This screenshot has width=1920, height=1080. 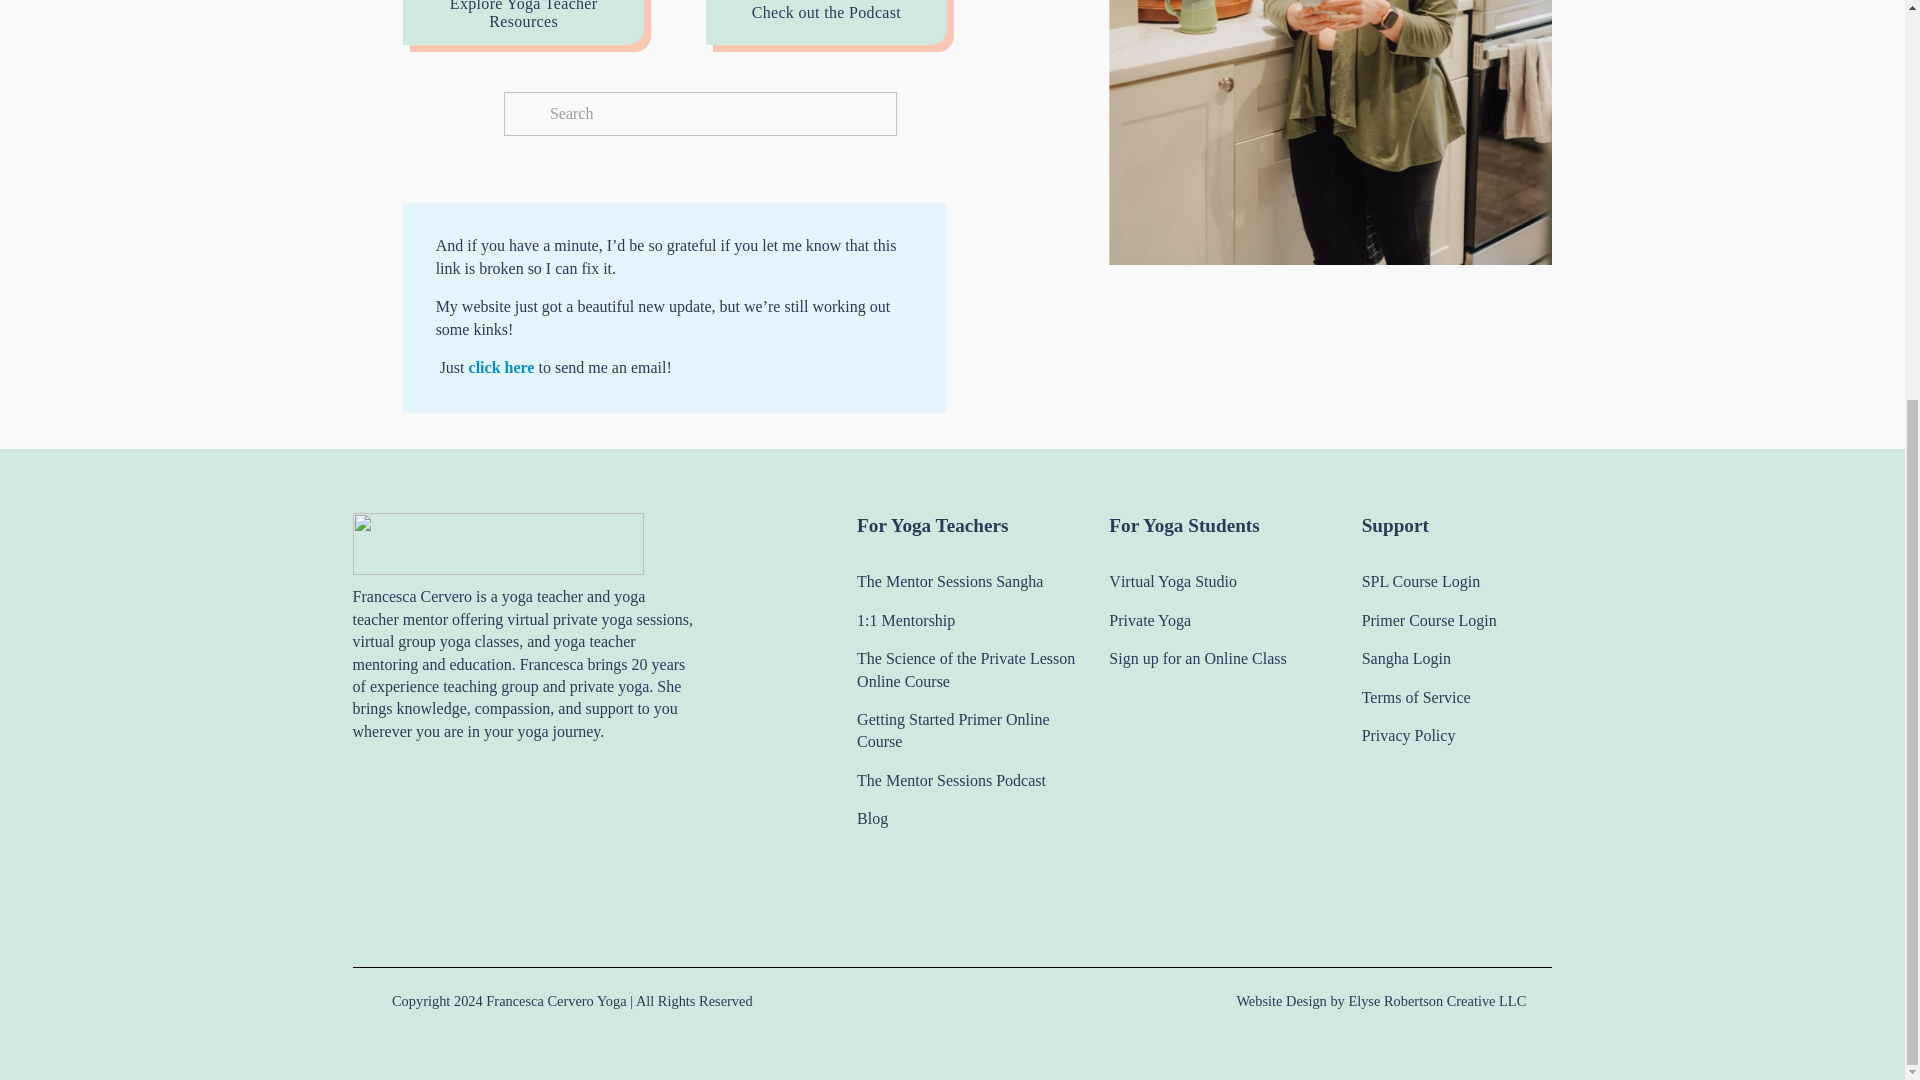 What do you see at coordinates (872, 818) in the screenshot?
I see `Blog` at bounding box center [872, 818].